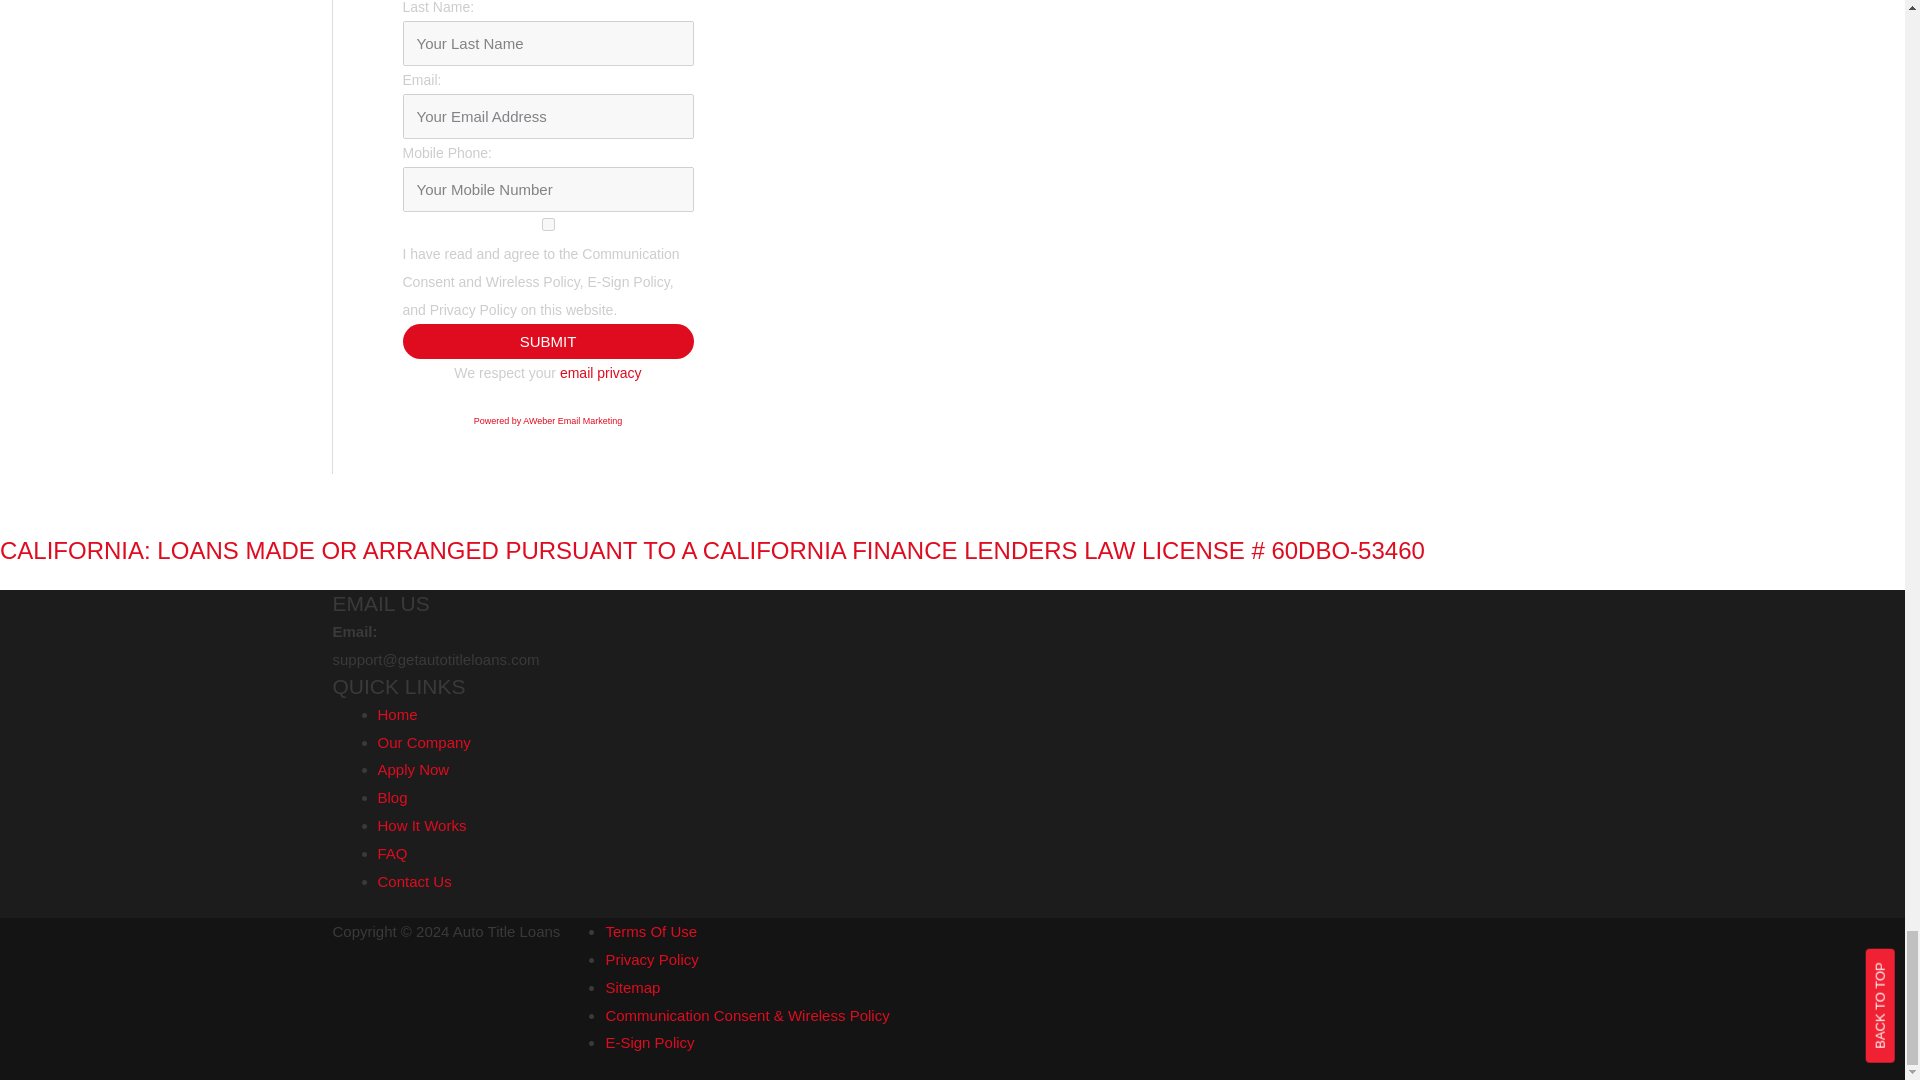 The width and height of the screenshot is (1920, 1080). What do you see at coordinates (632, 986) in the screenshot?
I see `Sitemap` at bounding box center [632, 986].